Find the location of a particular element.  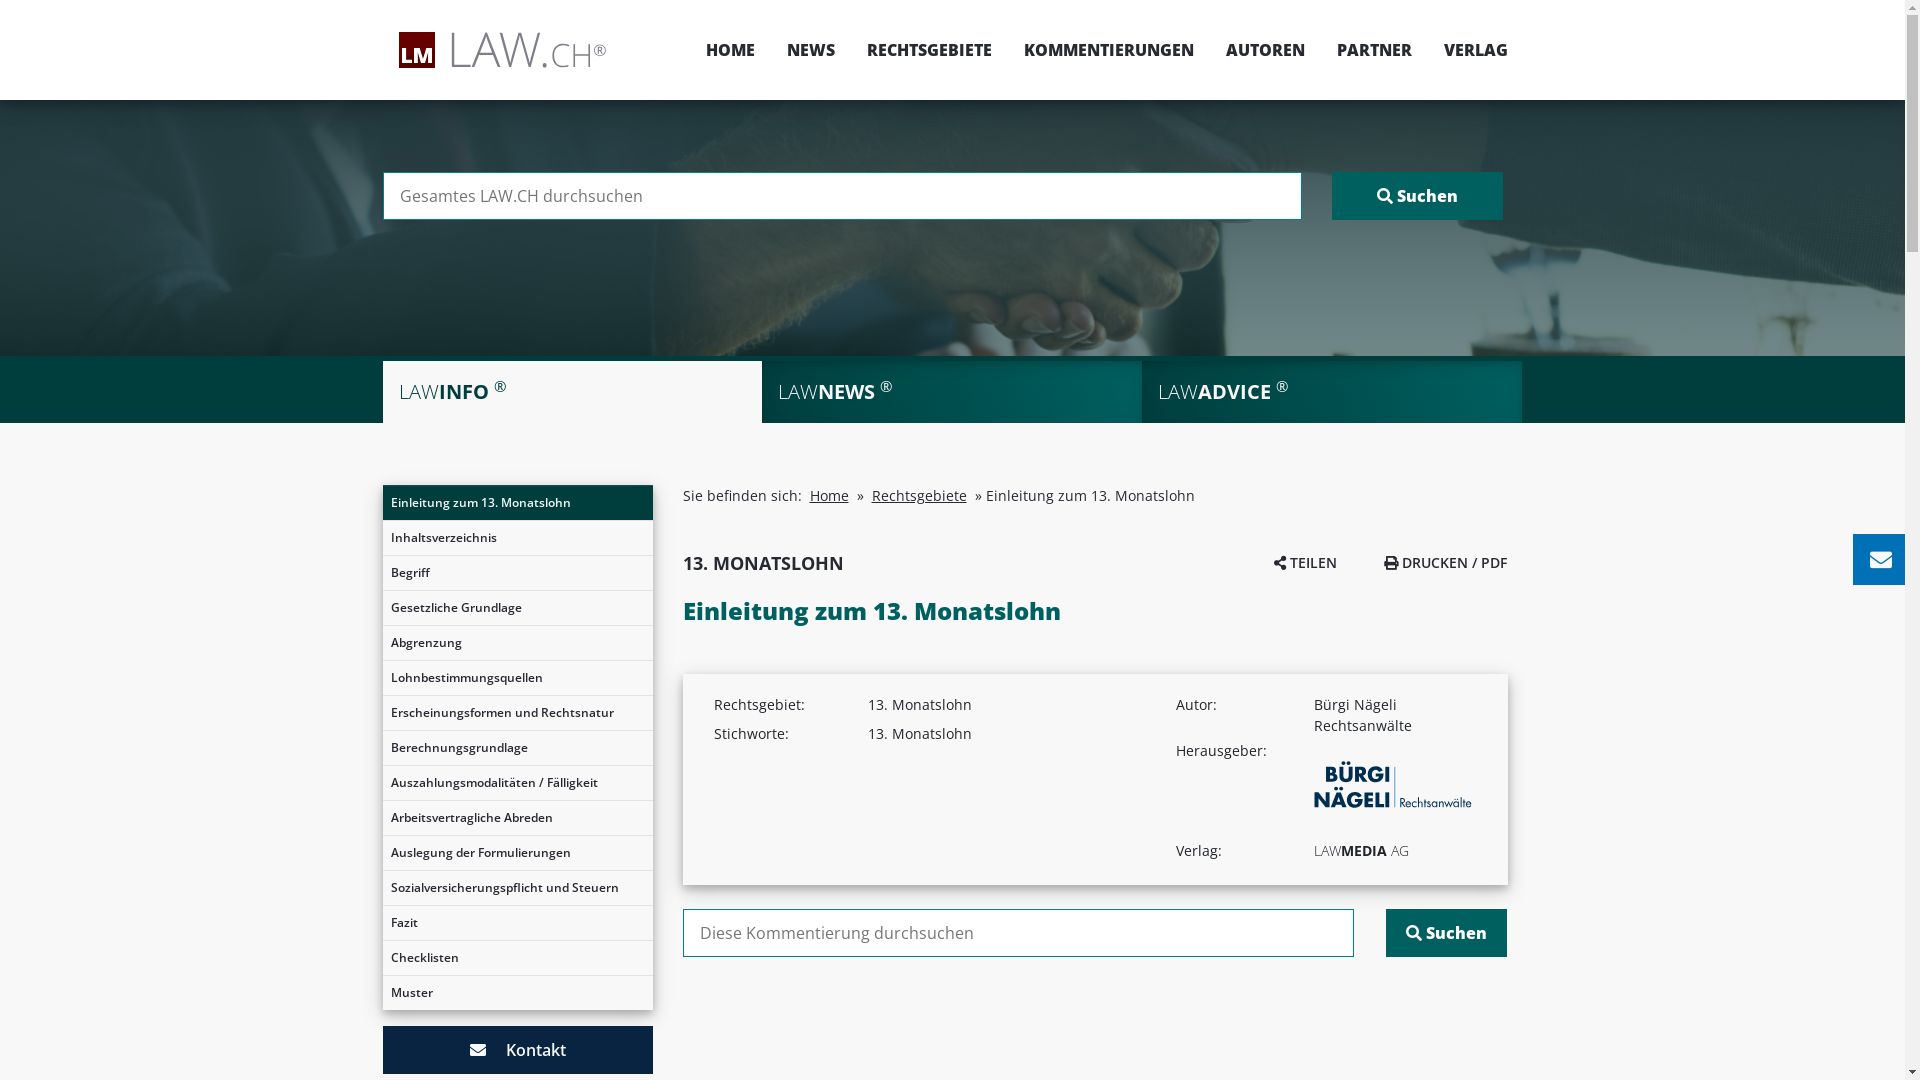

Home is located at coordinates (830, 496).